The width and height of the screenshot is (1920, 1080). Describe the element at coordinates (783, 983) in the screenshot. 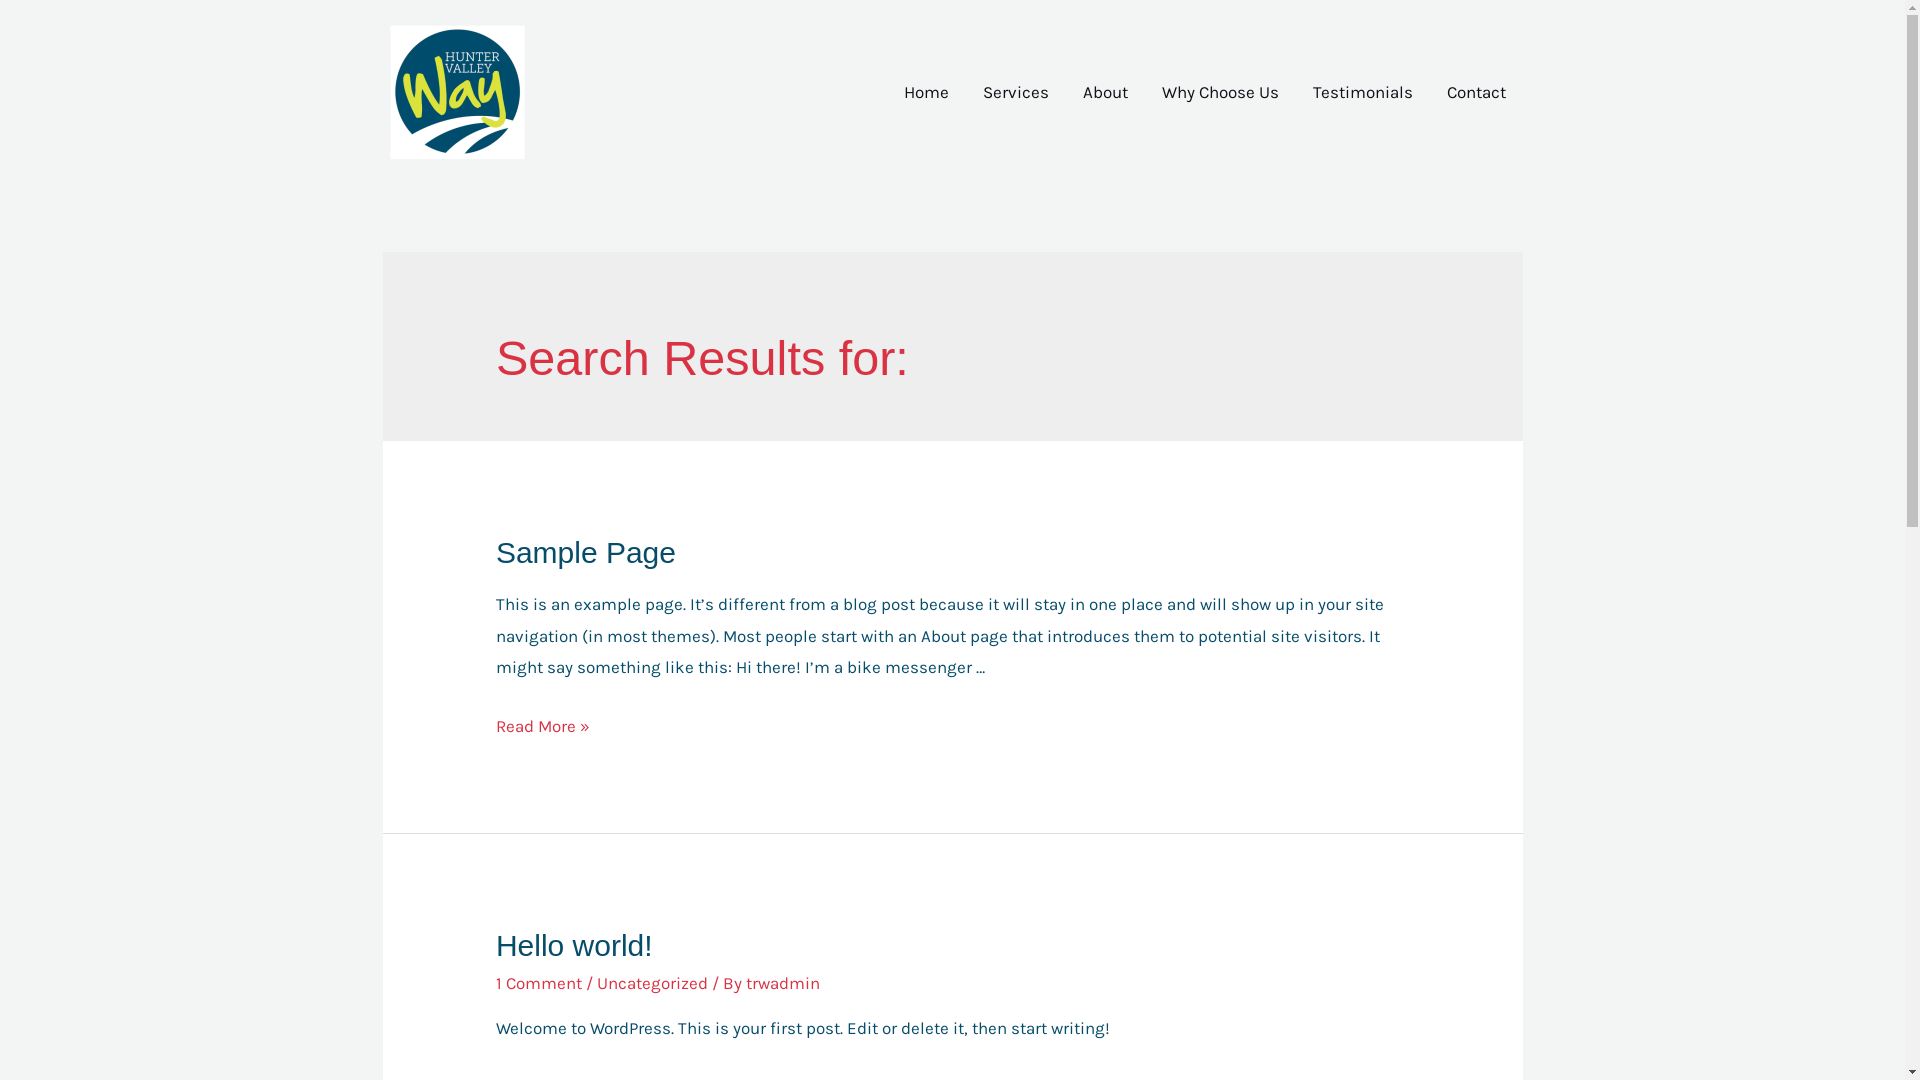

I see `trwadmin` at that location.